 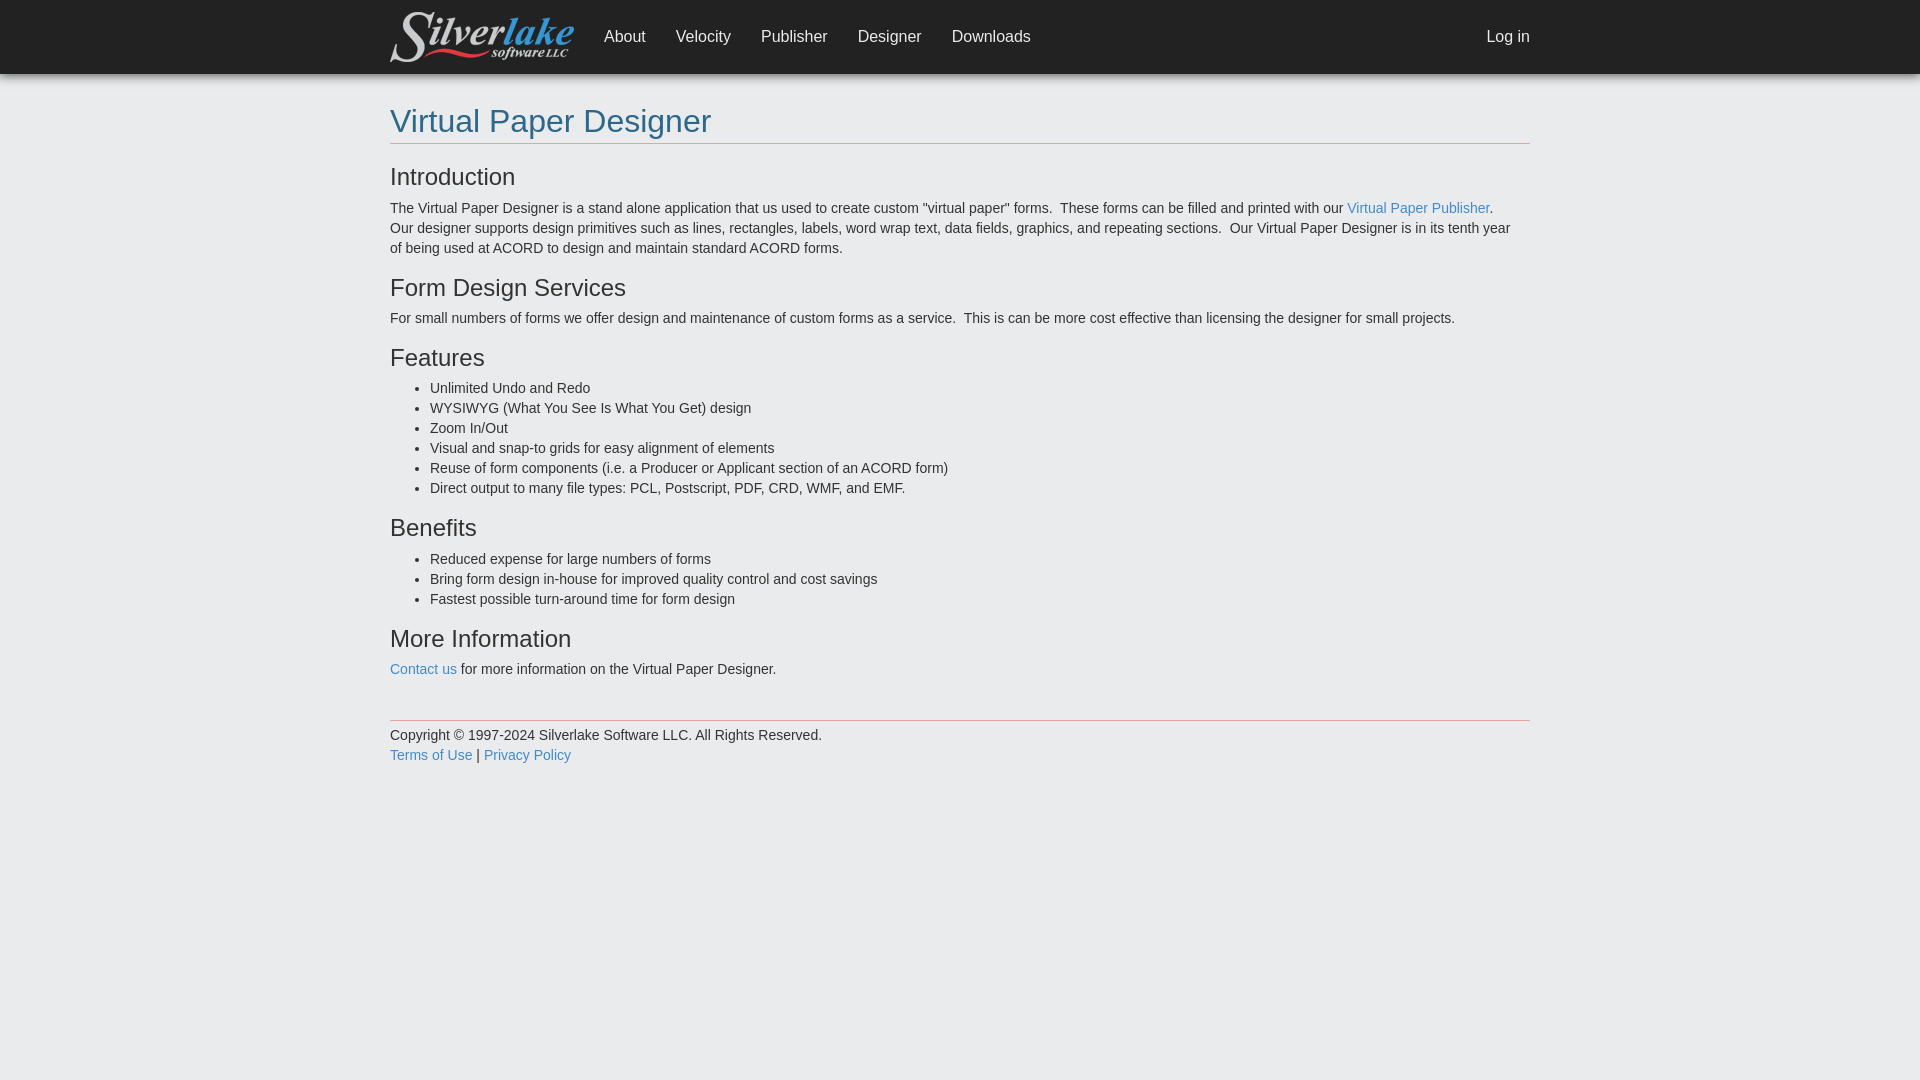 I want to click on Contact us, so click(x=422, y=668).